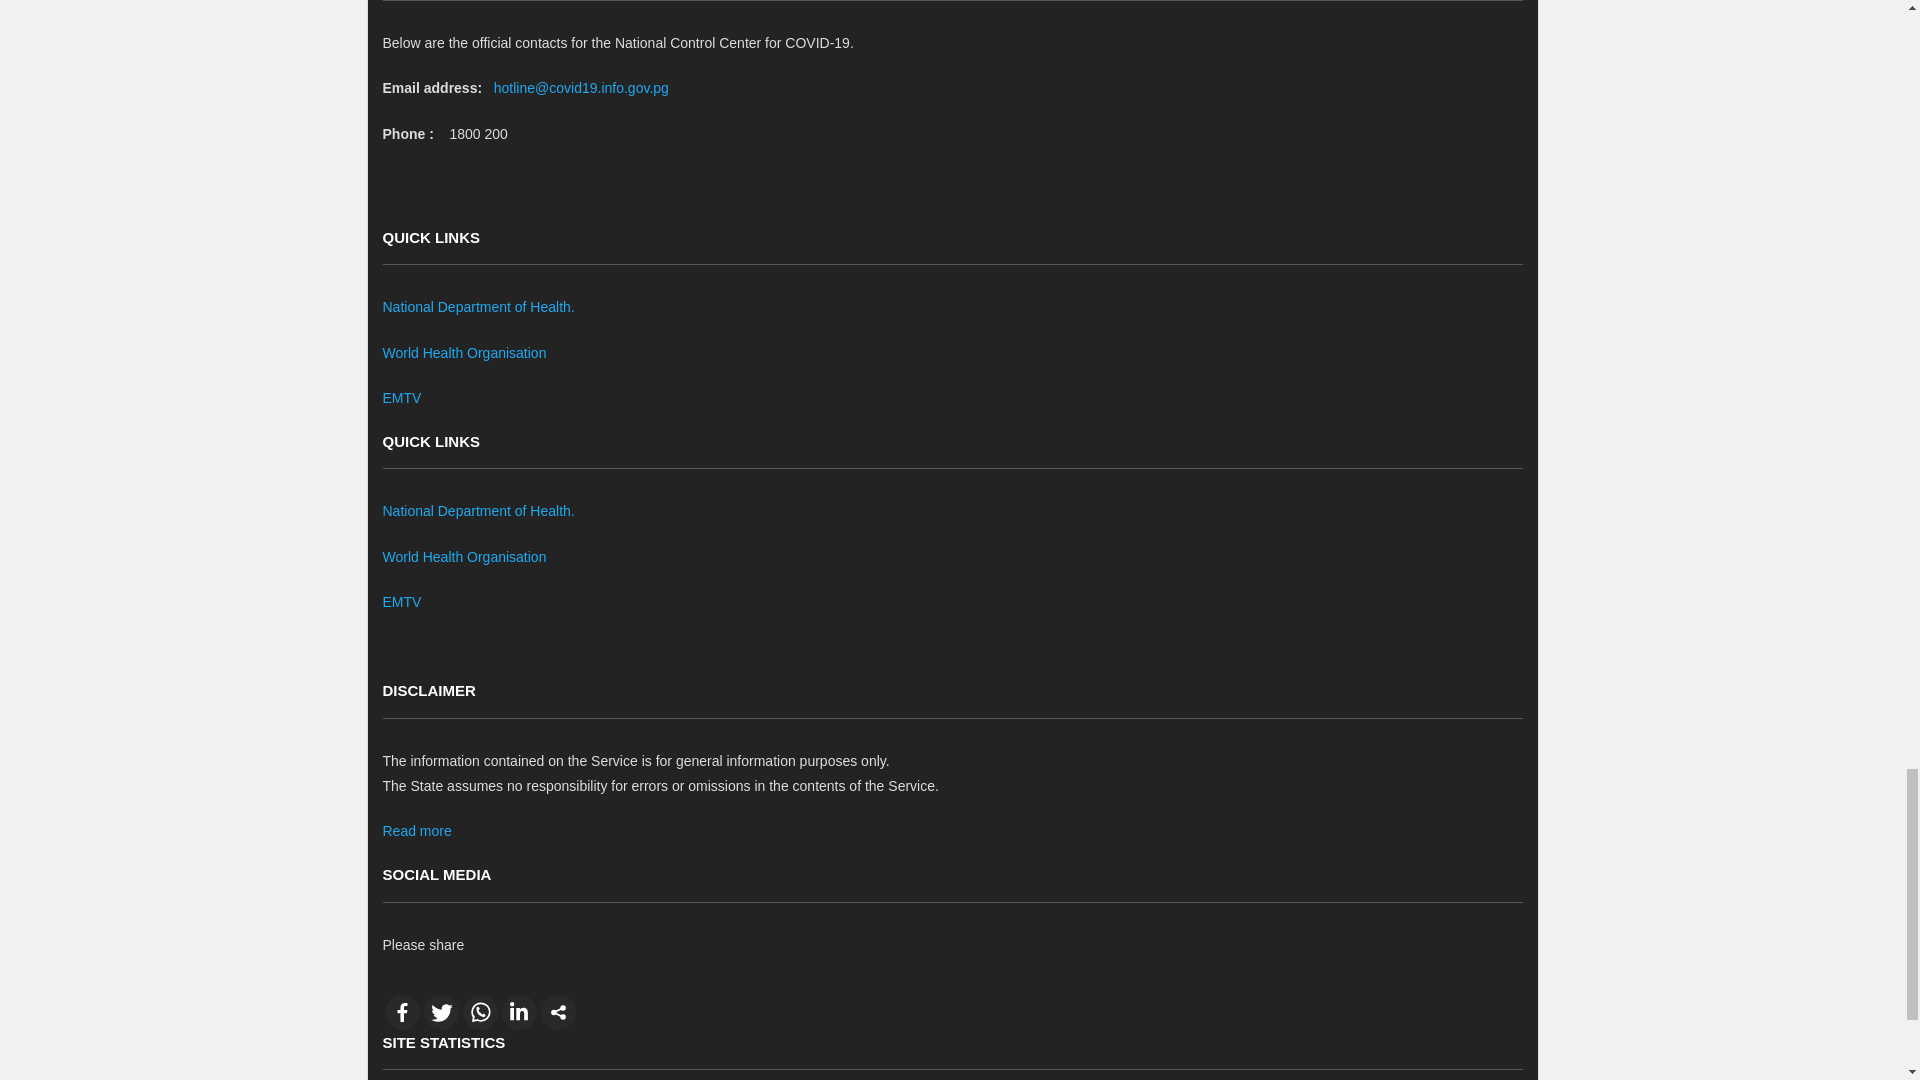  What do you see at coordinates (464, 352) in the screenshot?
I see `World Health Organisation` at bounding box center [464, 352].